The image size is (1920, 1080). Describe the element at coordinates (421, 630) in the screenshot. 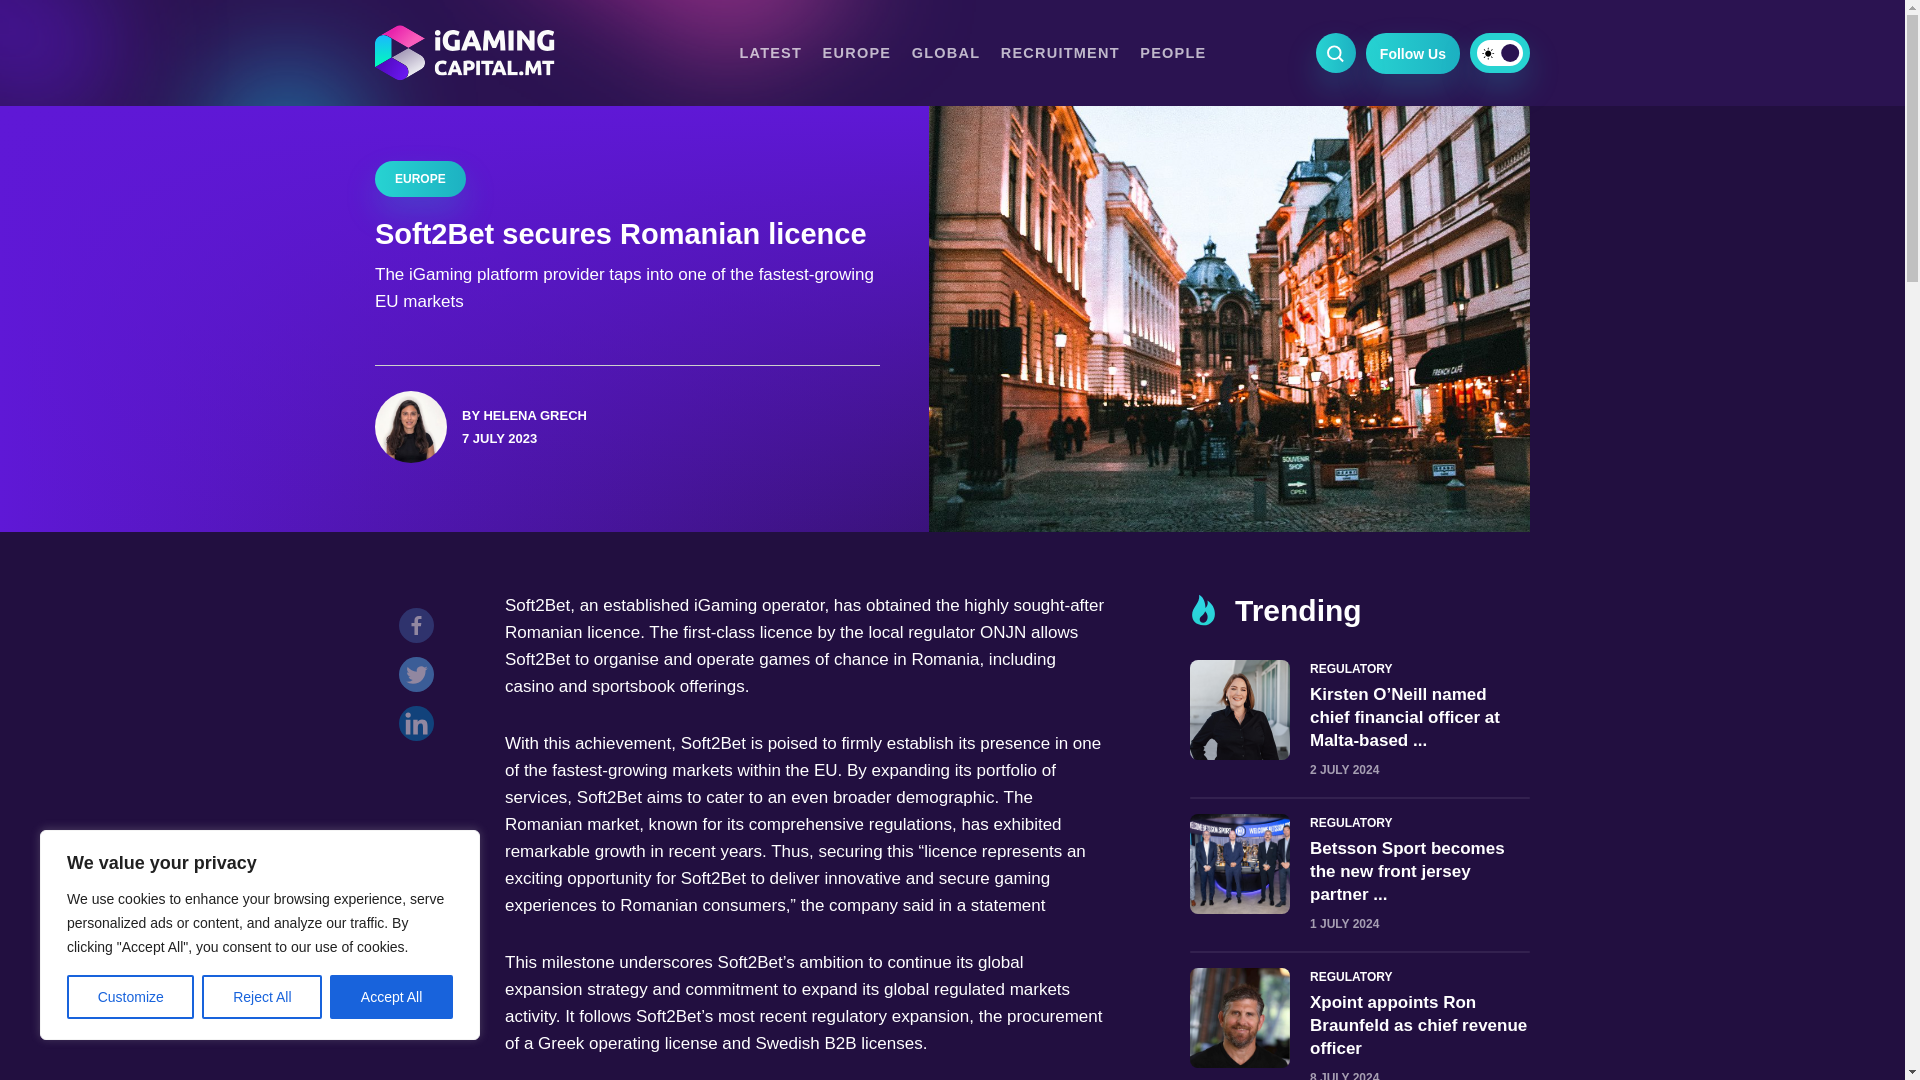

I see `Facebook` at that location.